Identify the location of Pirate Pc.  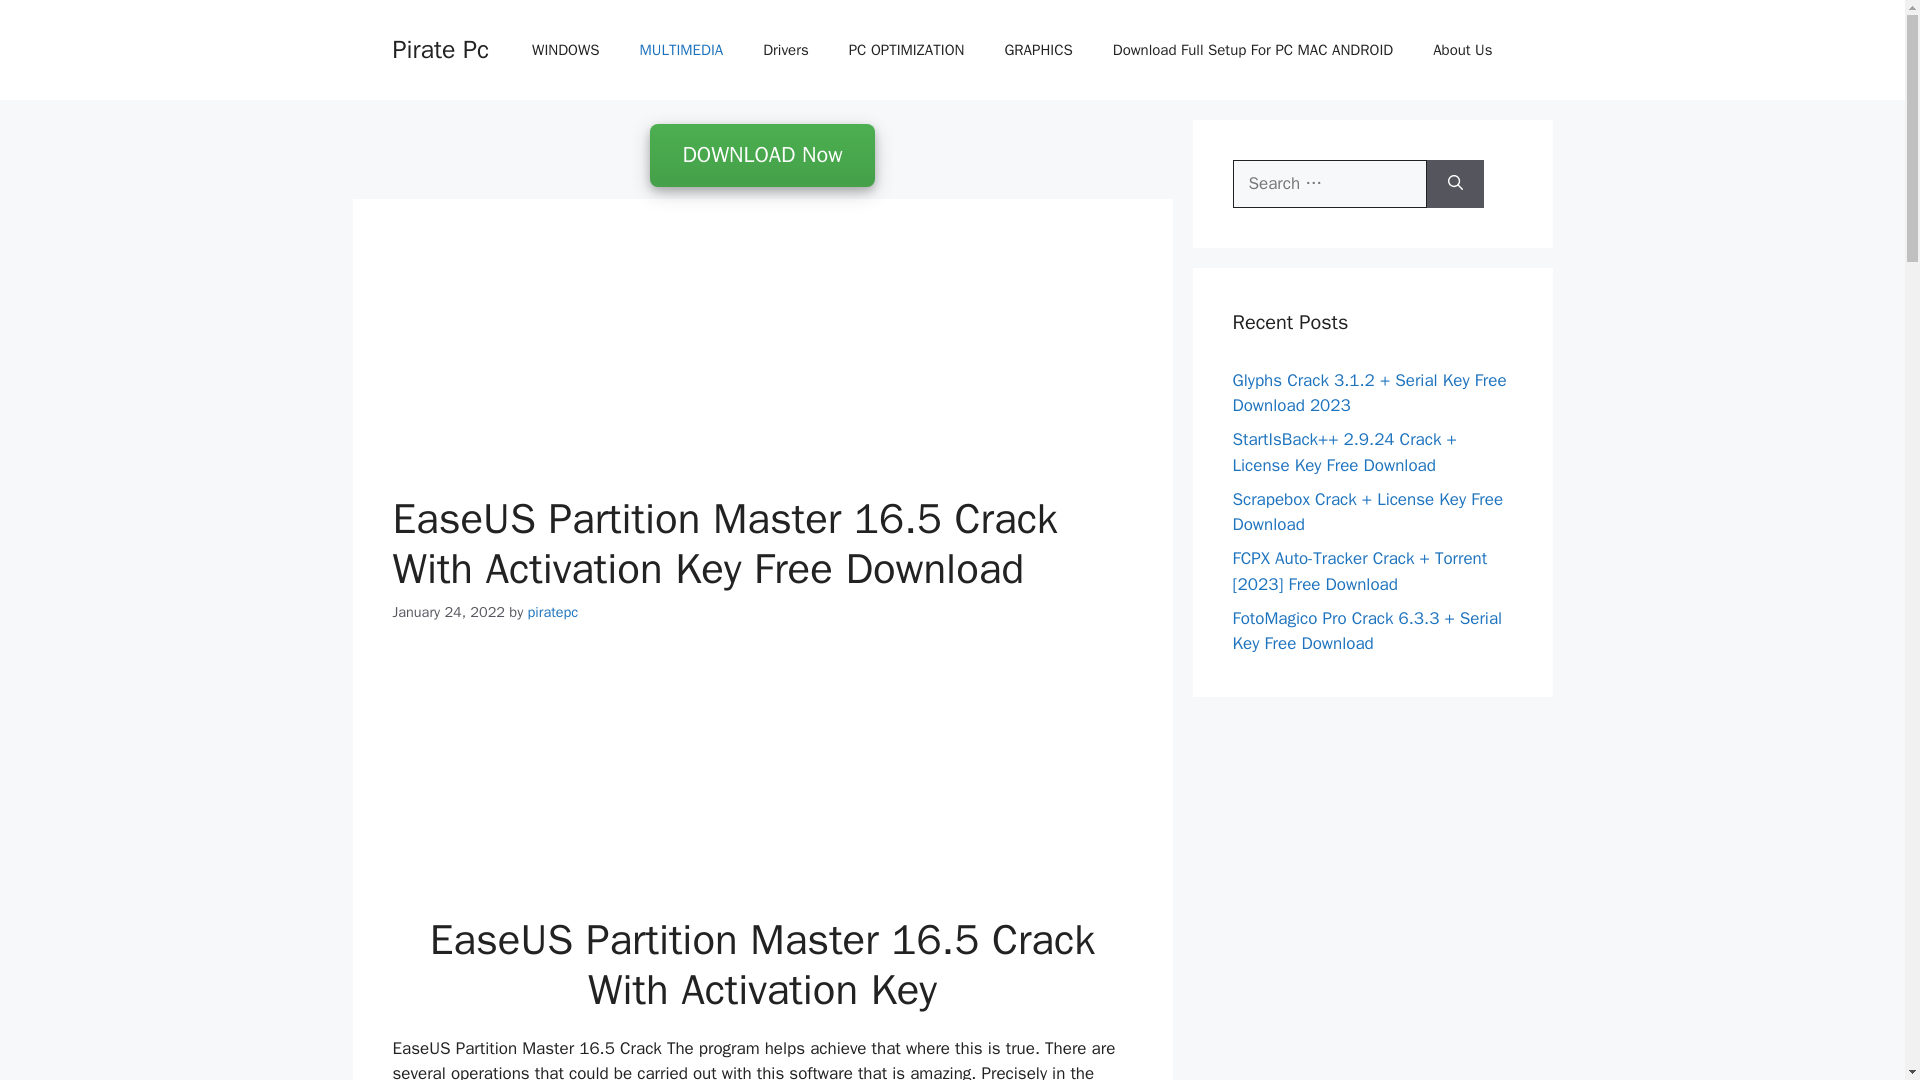
(439, 48).